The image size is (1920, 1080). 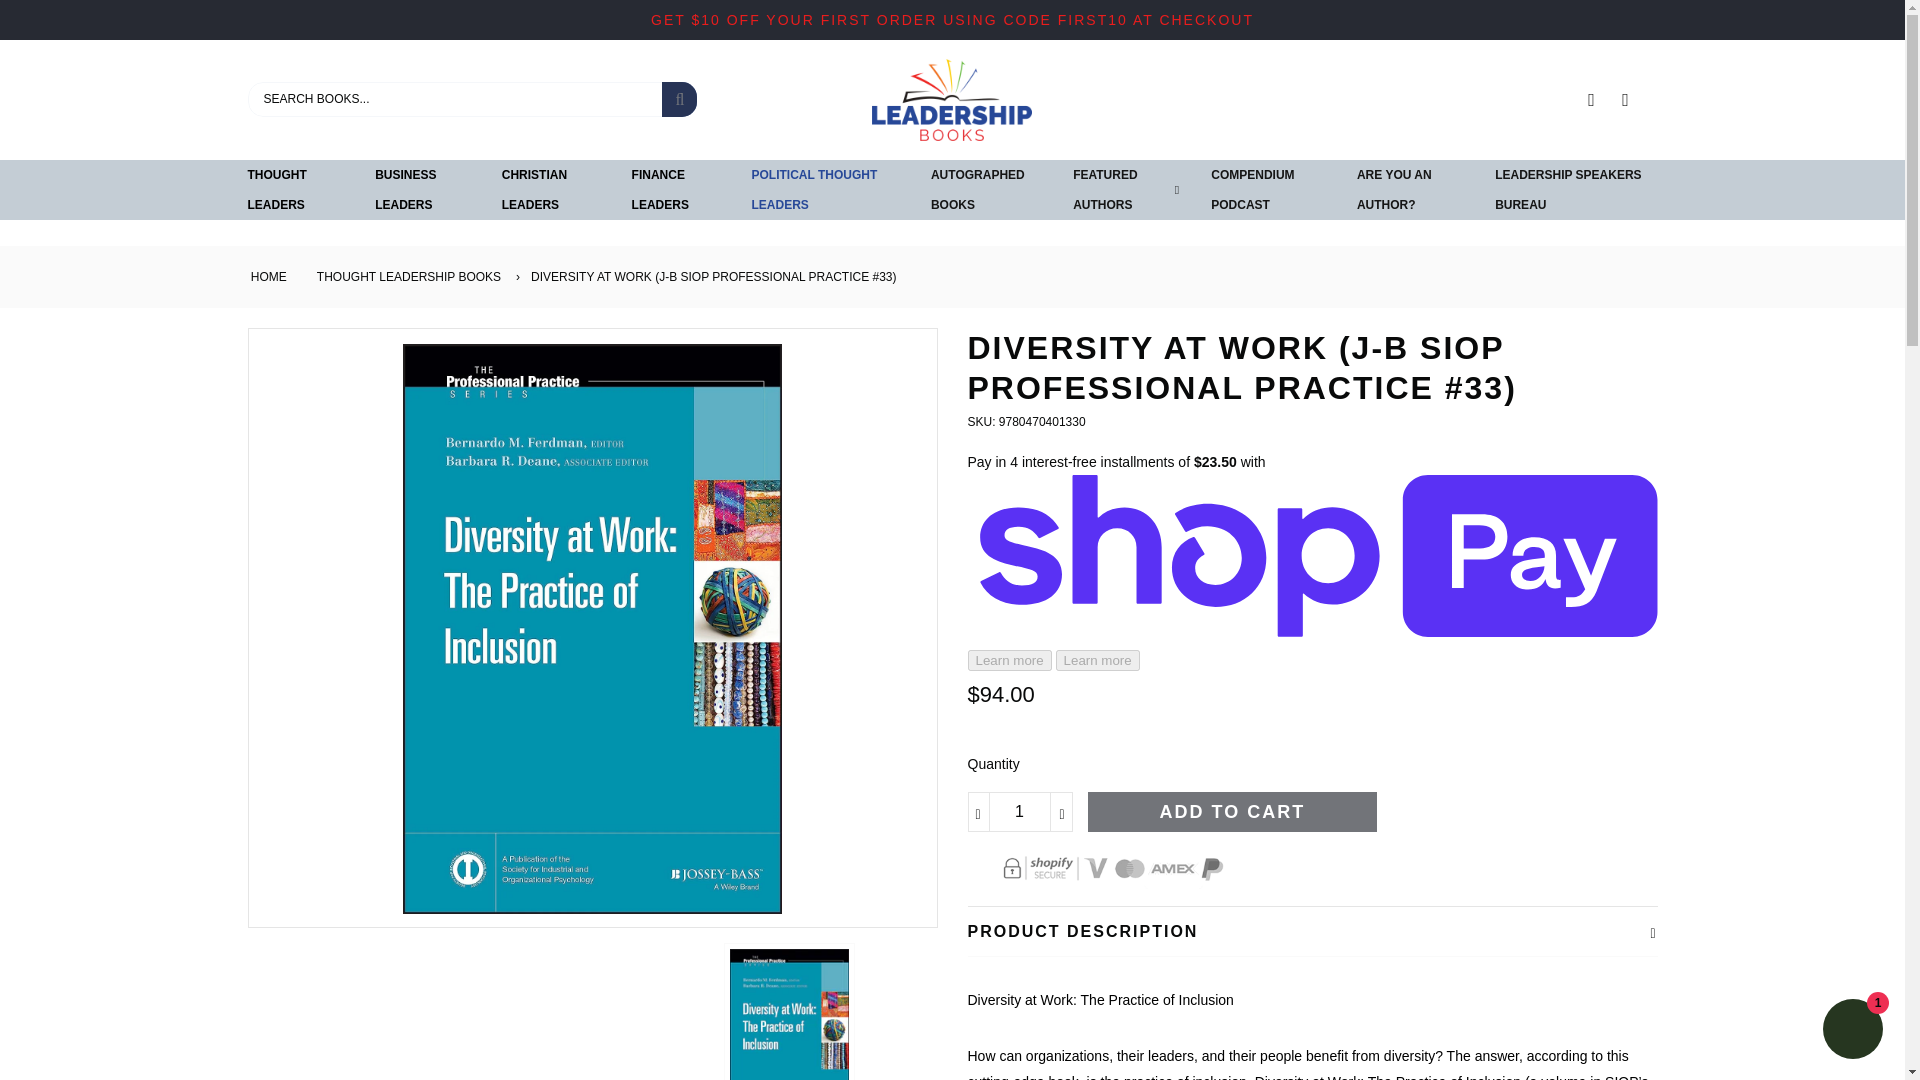 What do you see at coordinates (676, 190) in the screenshot?
I see `FINANCE LEADERS` at bounding box center [676, 190].